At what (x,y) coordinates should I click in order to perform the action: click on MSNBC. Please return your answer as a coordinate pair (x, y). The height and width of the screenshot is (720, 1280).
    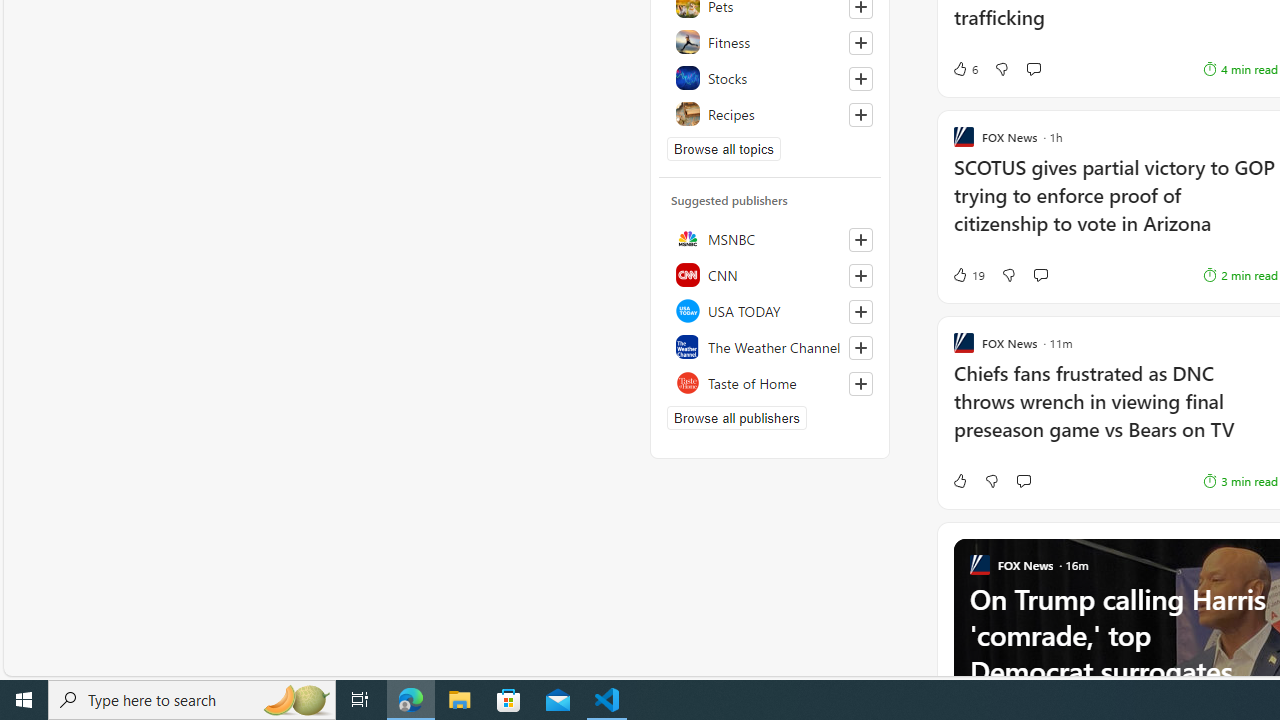
    Looking at the image, I should click on (770, 238).